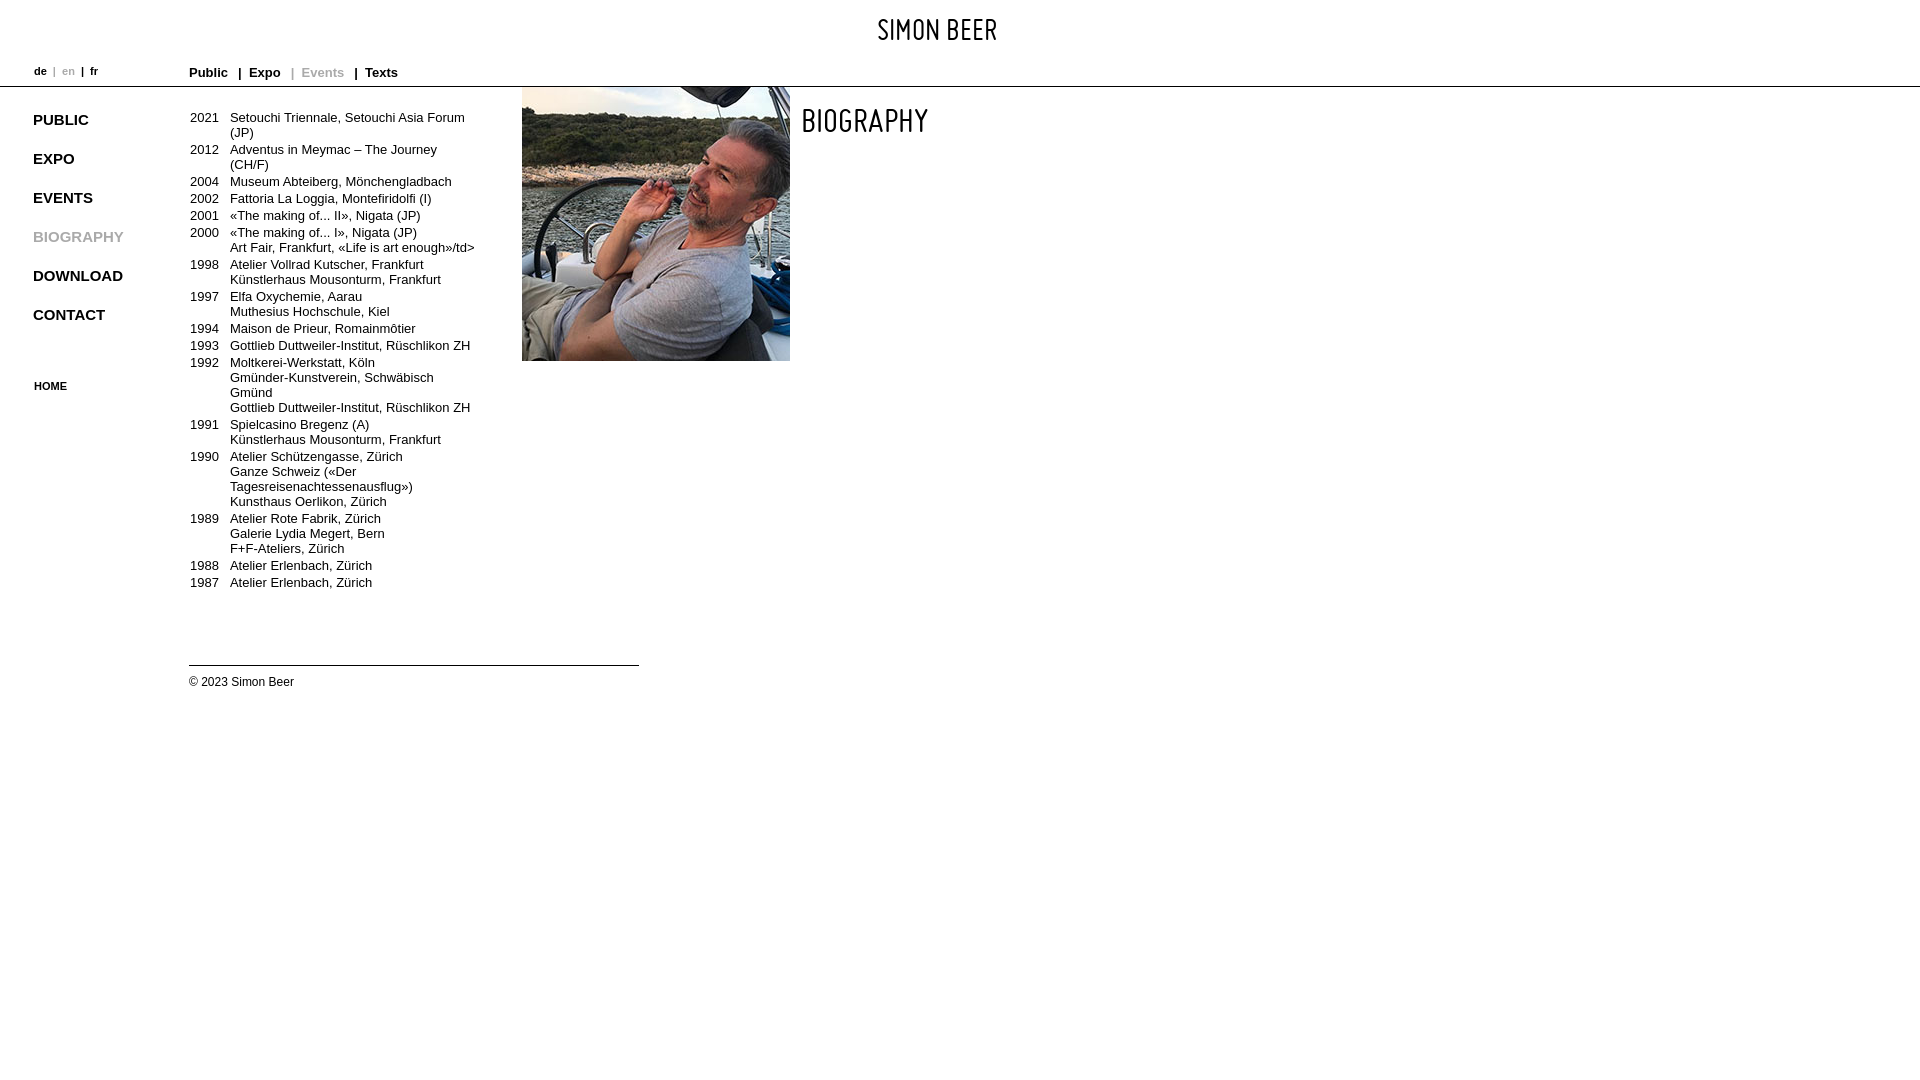 The image size is (1920, 1080). What do you see at coordinates (44, 71) in the screenshot?
I see `de` at bounding box center [44, 71].